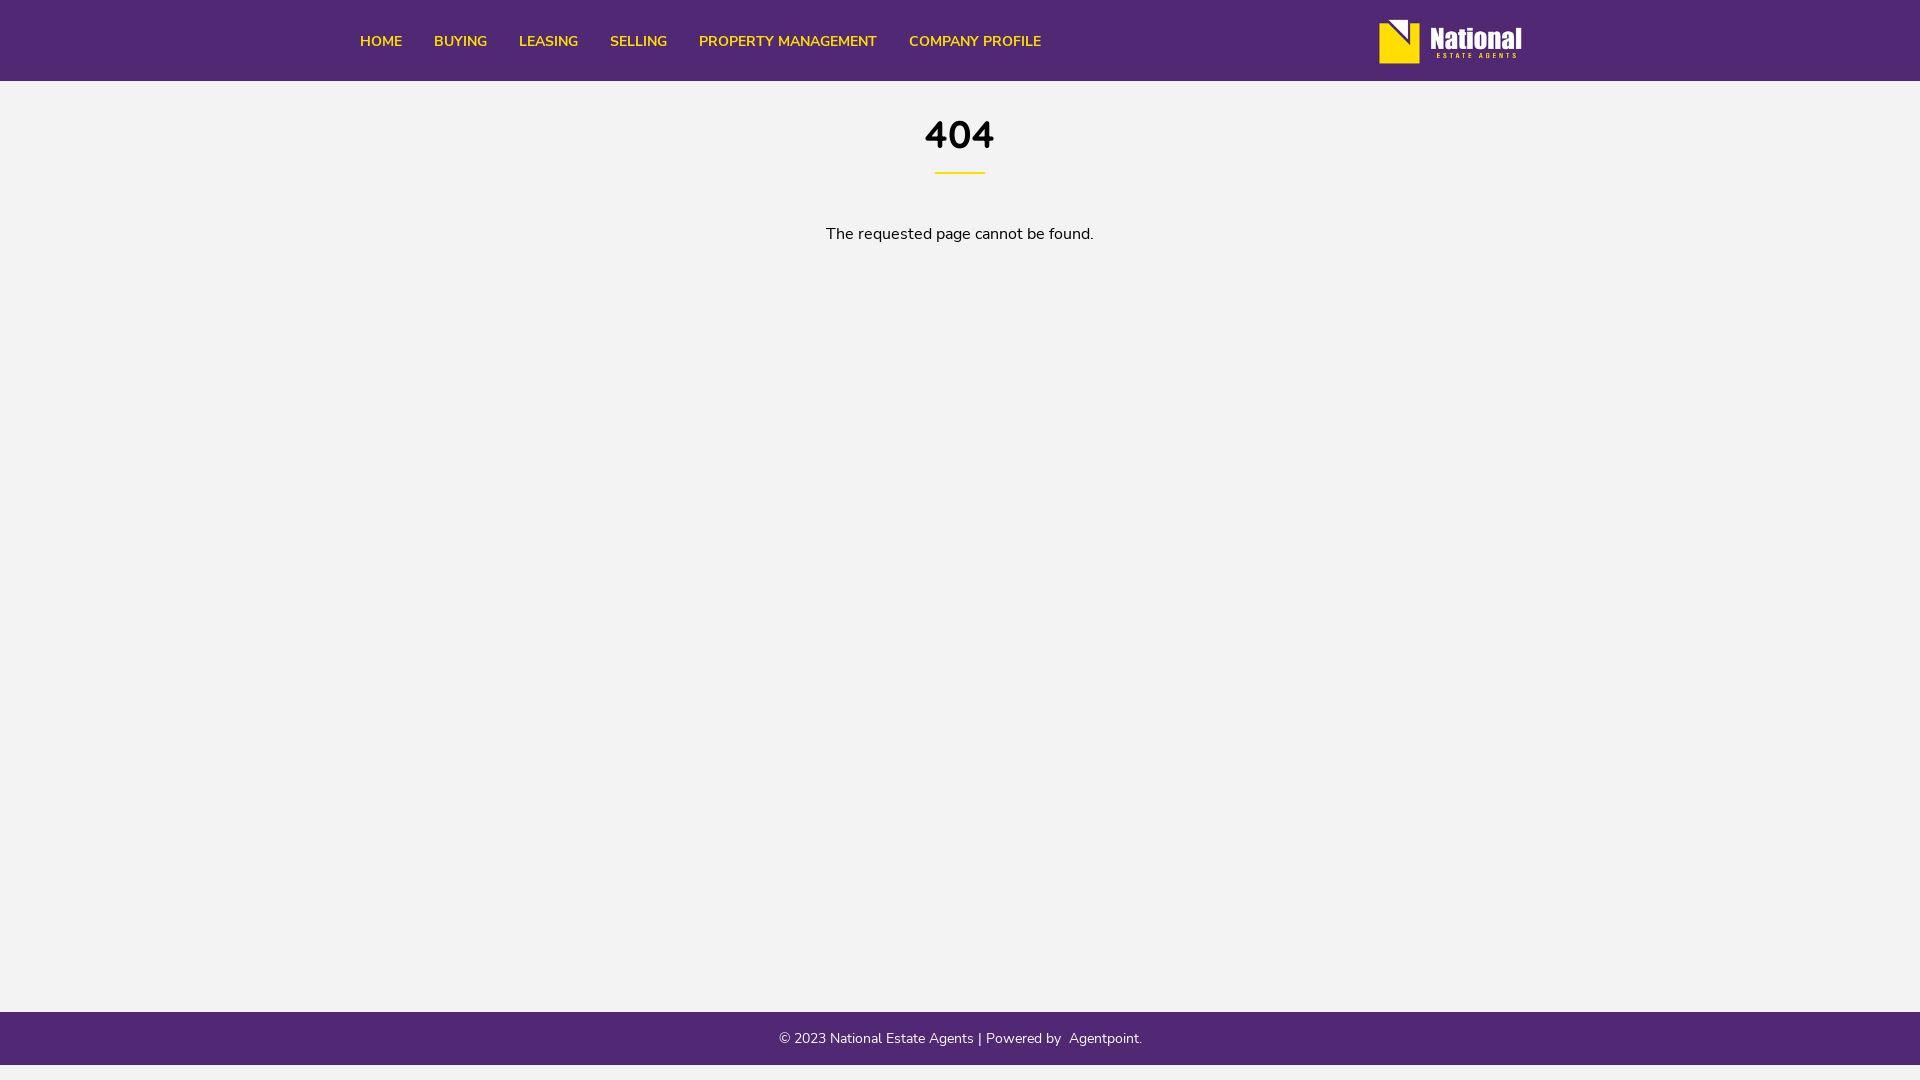 The height and width of the screenshot is (1080, 1920). Describe the element at coordinates (381, 42) in the screenshot. I see `HOME` at that location.